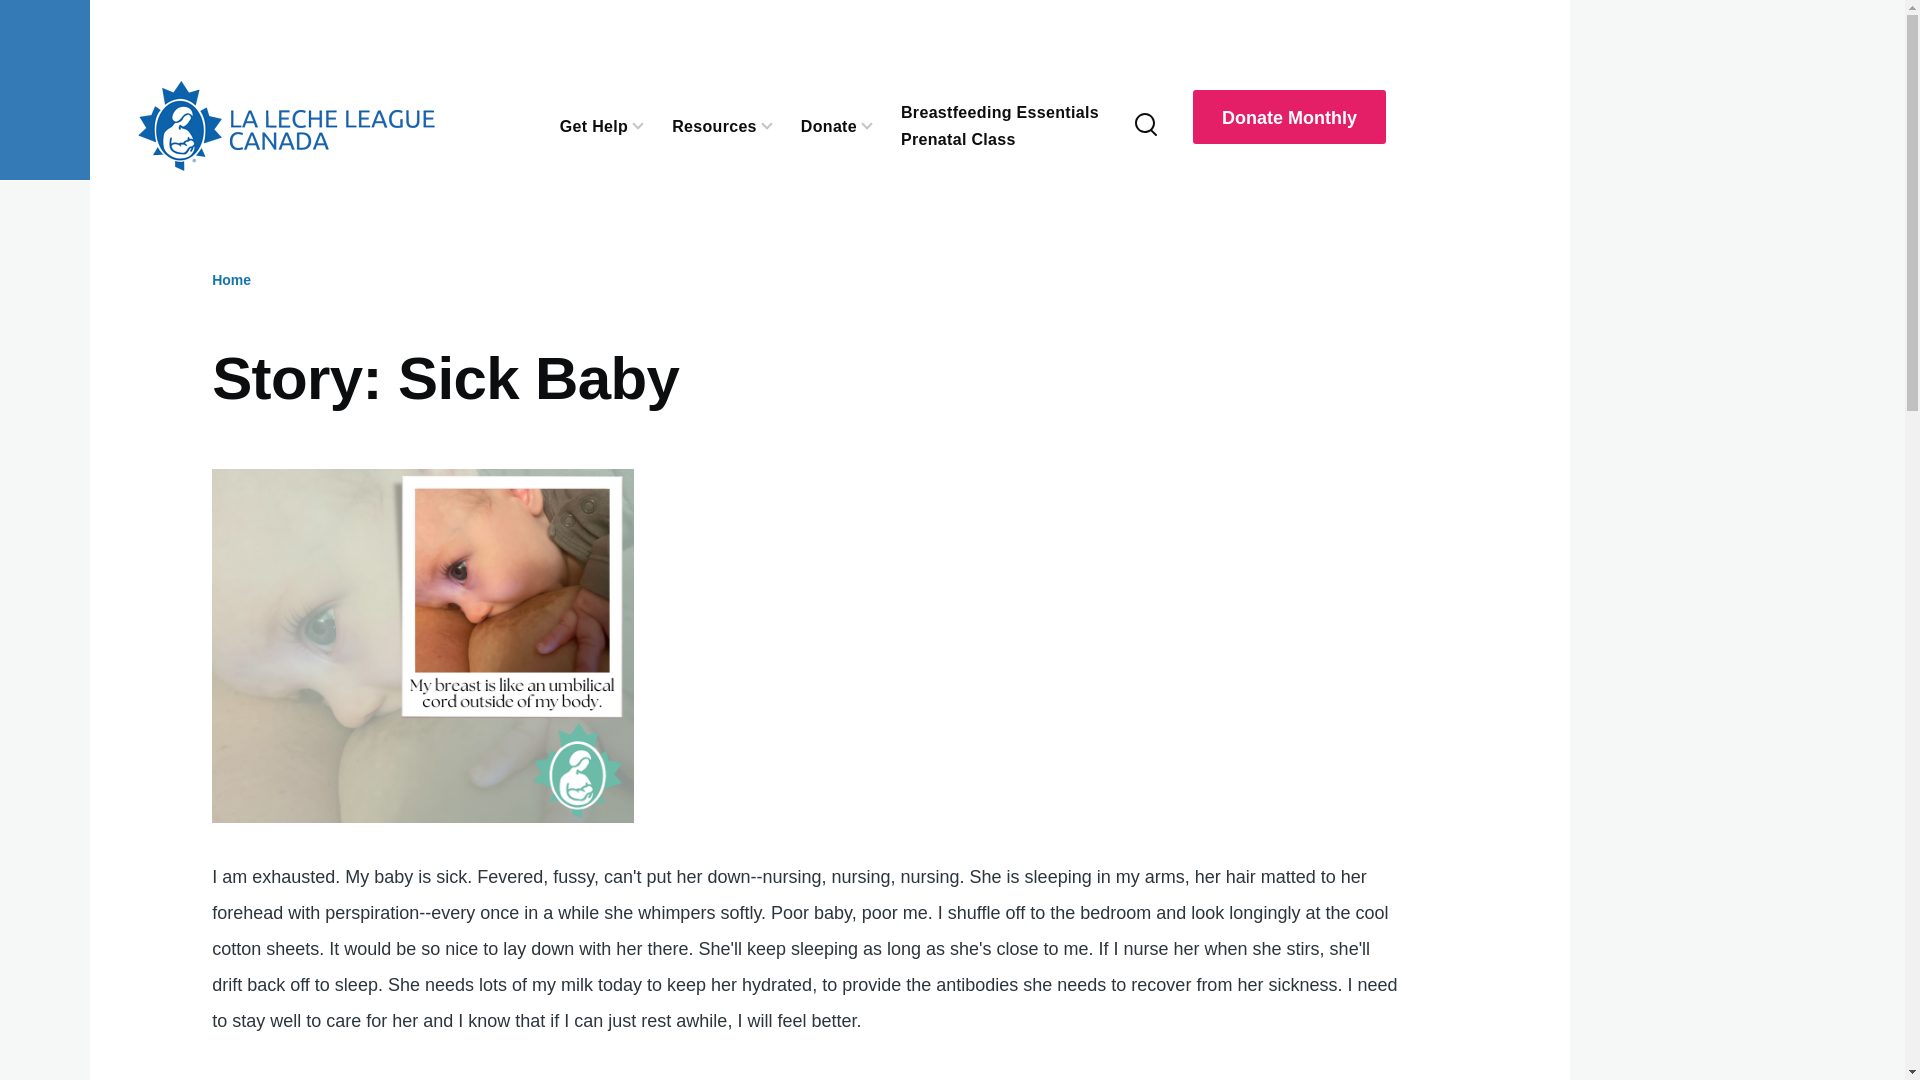 The image size is (1920, 1080). Describe the element at coordinates (828, 124) in the screenshot. I see `Donate` at that location.